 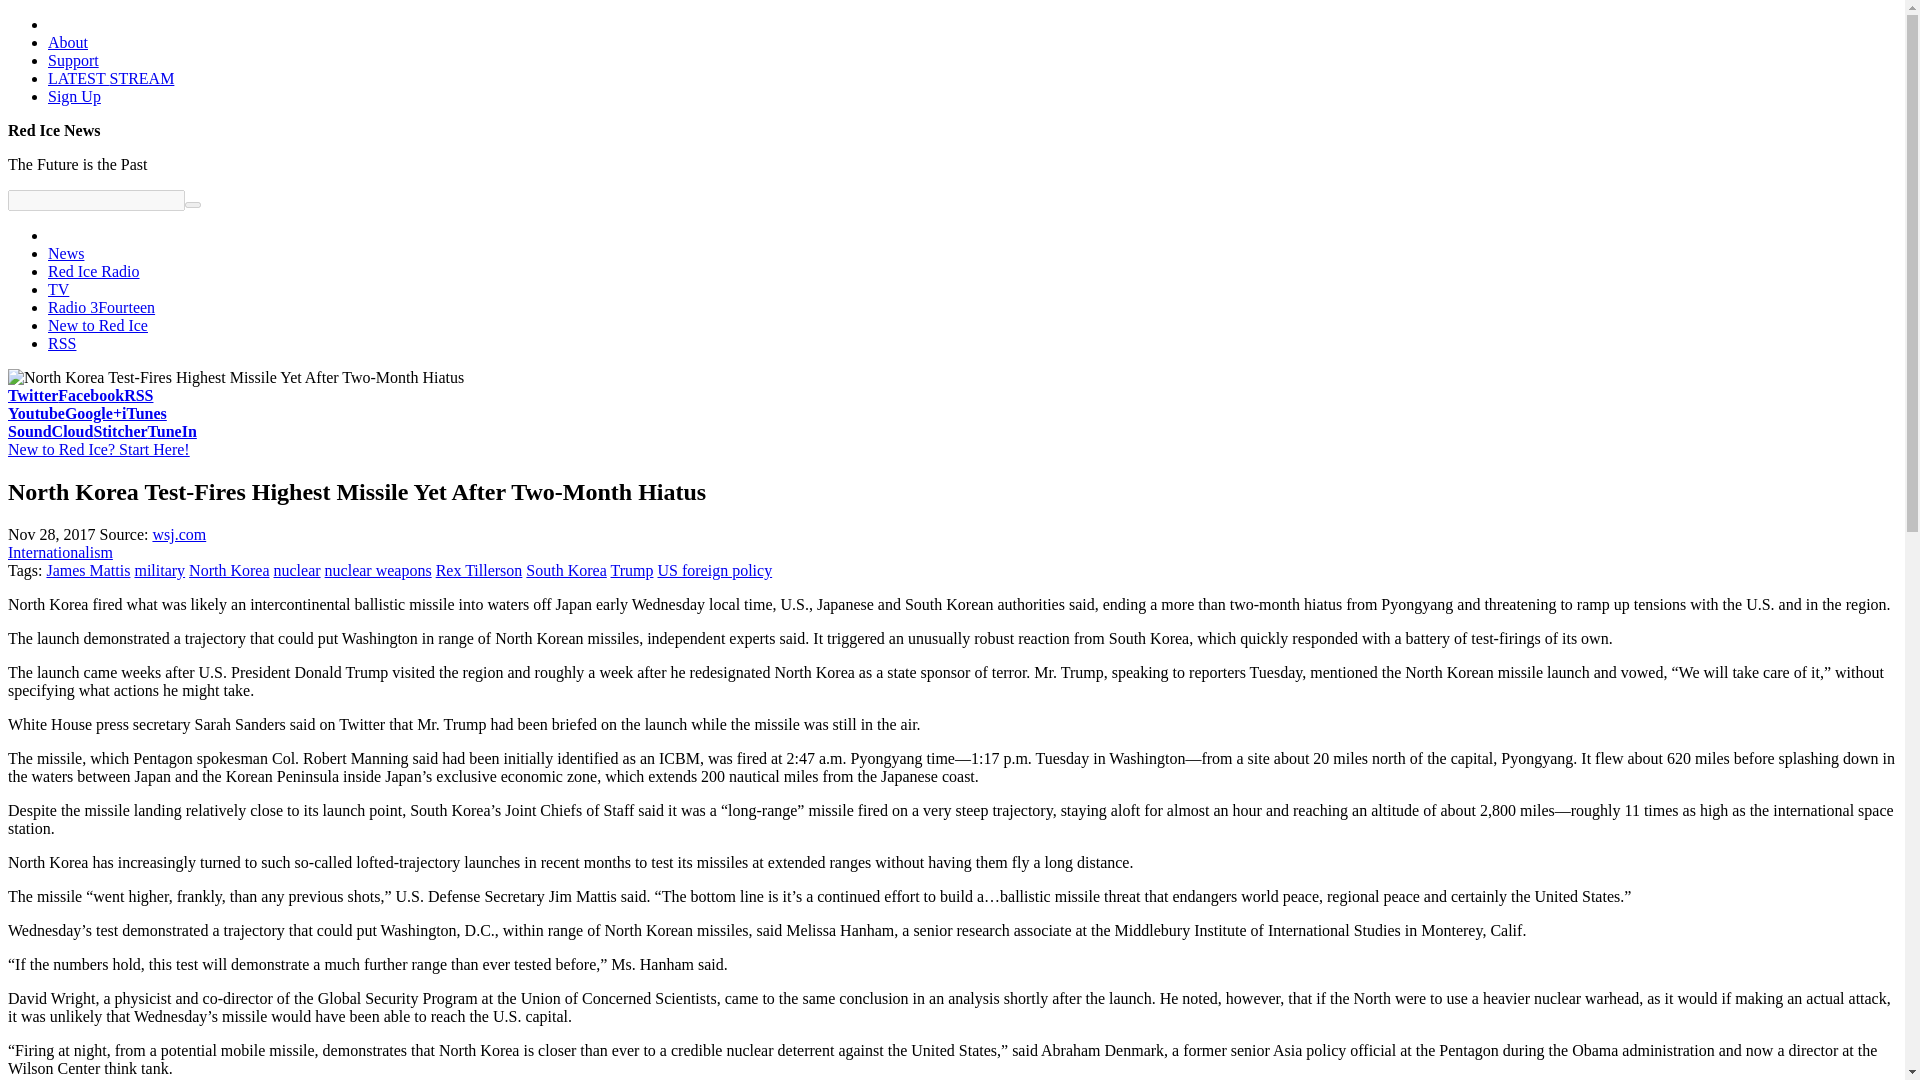 I want to click on Internationalism, so click(x=60, y=552).